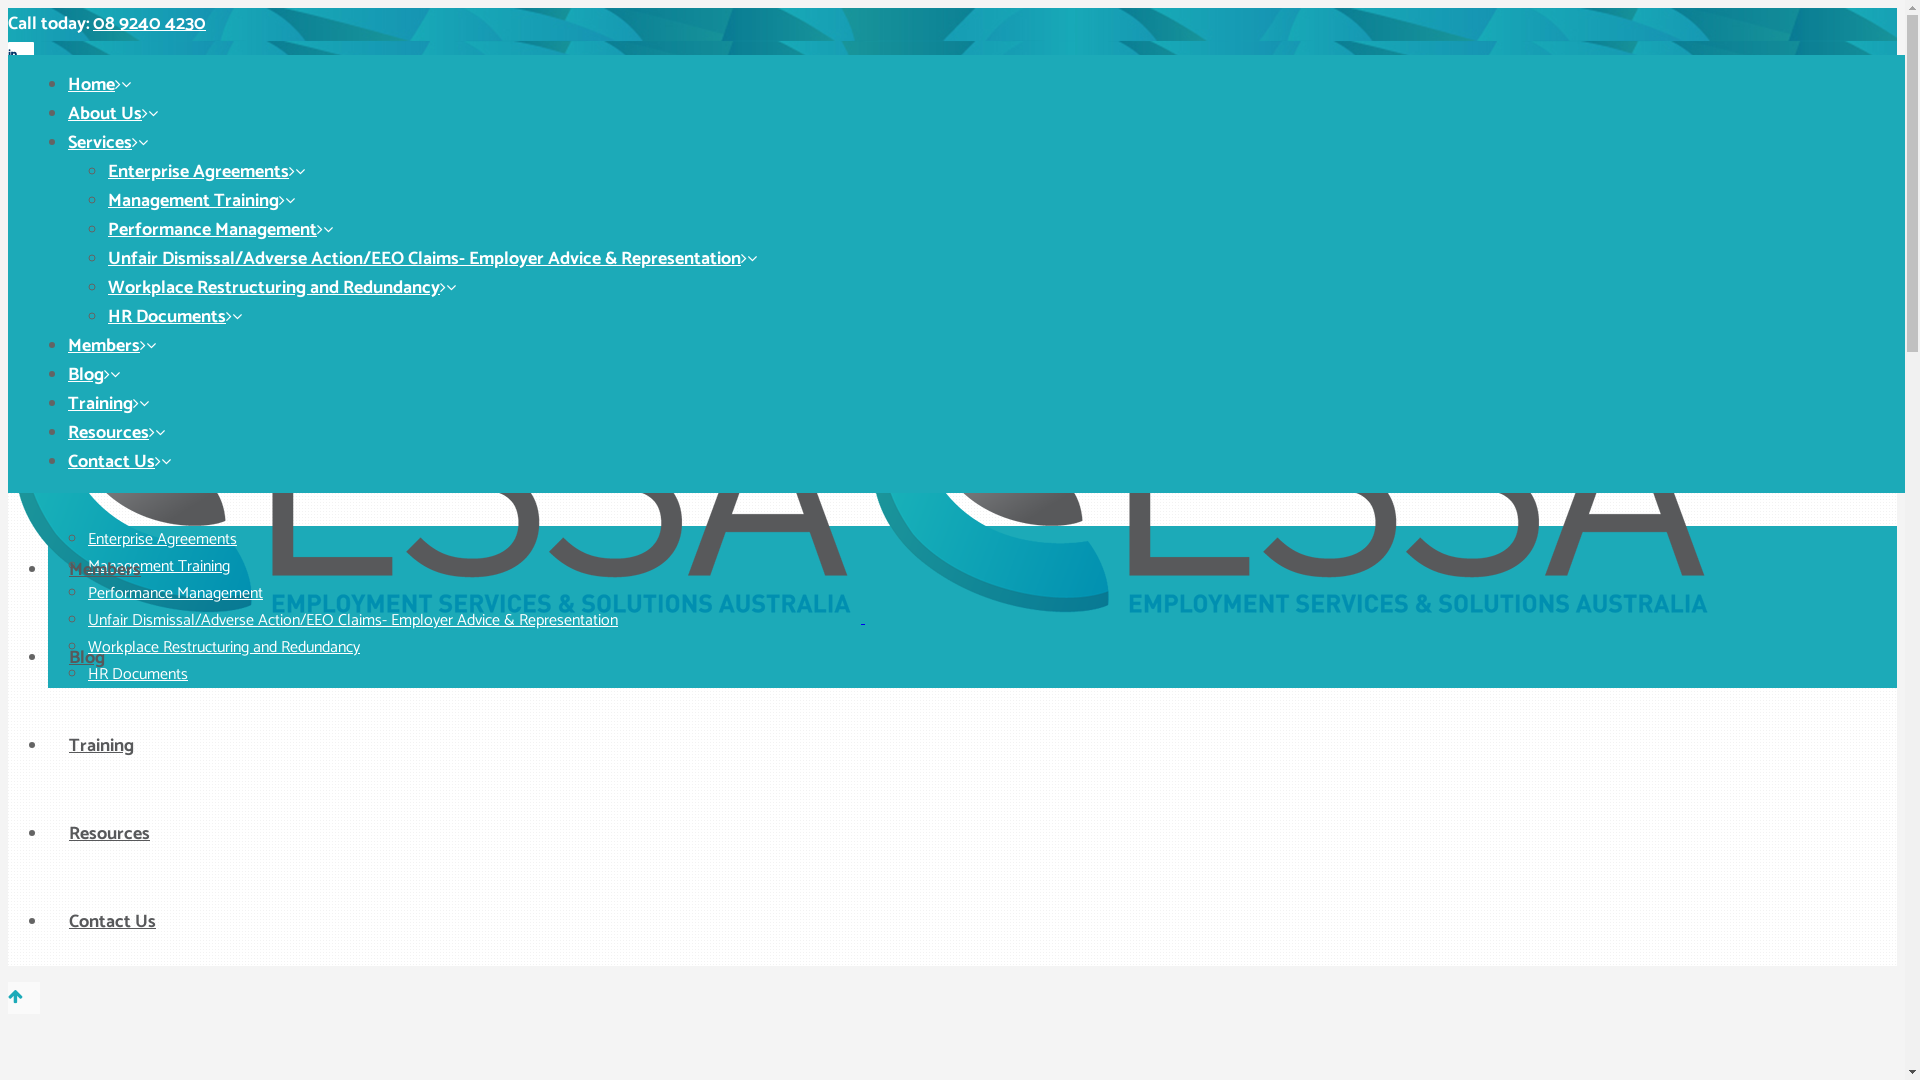 The image size is (1920, 1080). Describe the element at coordinates (106, 394) in the screenshot. I see `About Us` at that location.